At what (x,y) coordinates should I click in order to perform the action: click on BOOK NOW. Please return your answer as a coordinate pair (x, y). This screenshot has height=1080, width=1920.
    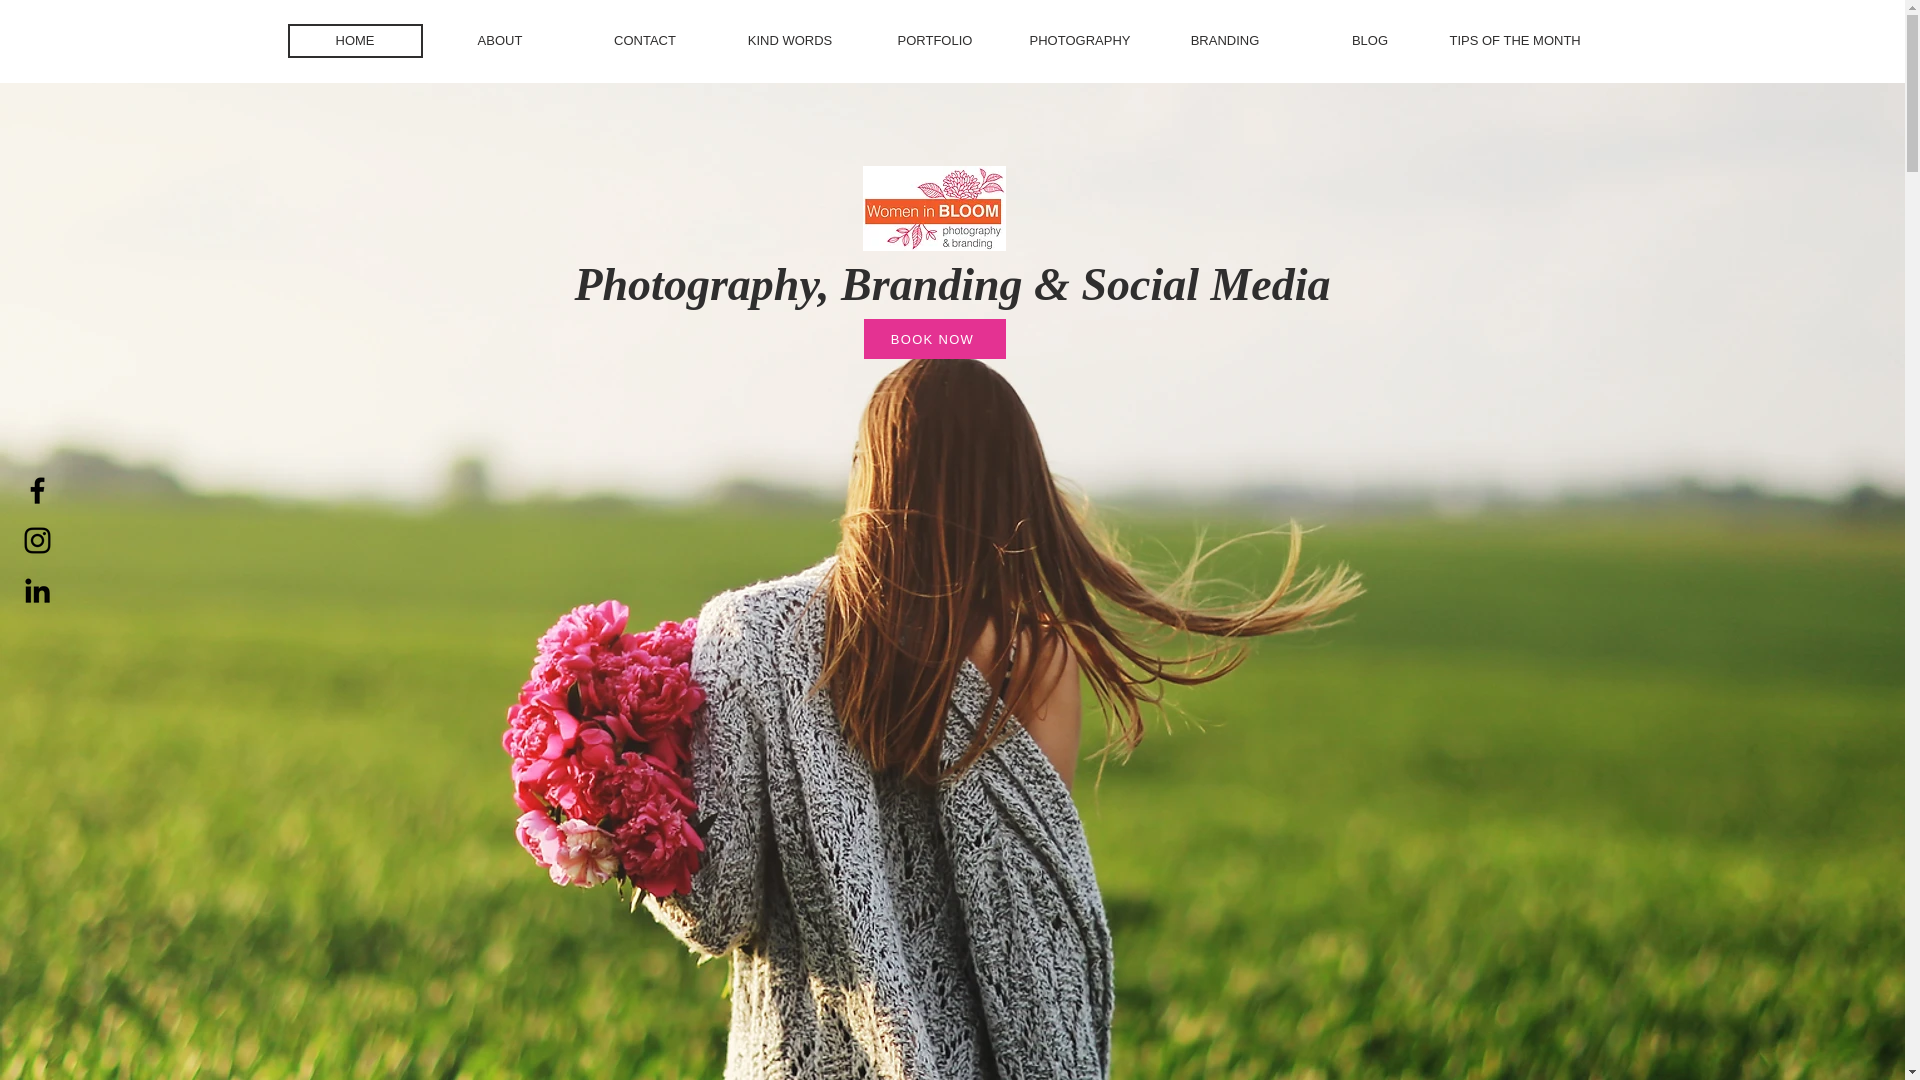
    Looking at the image, I should click on (935, 338).